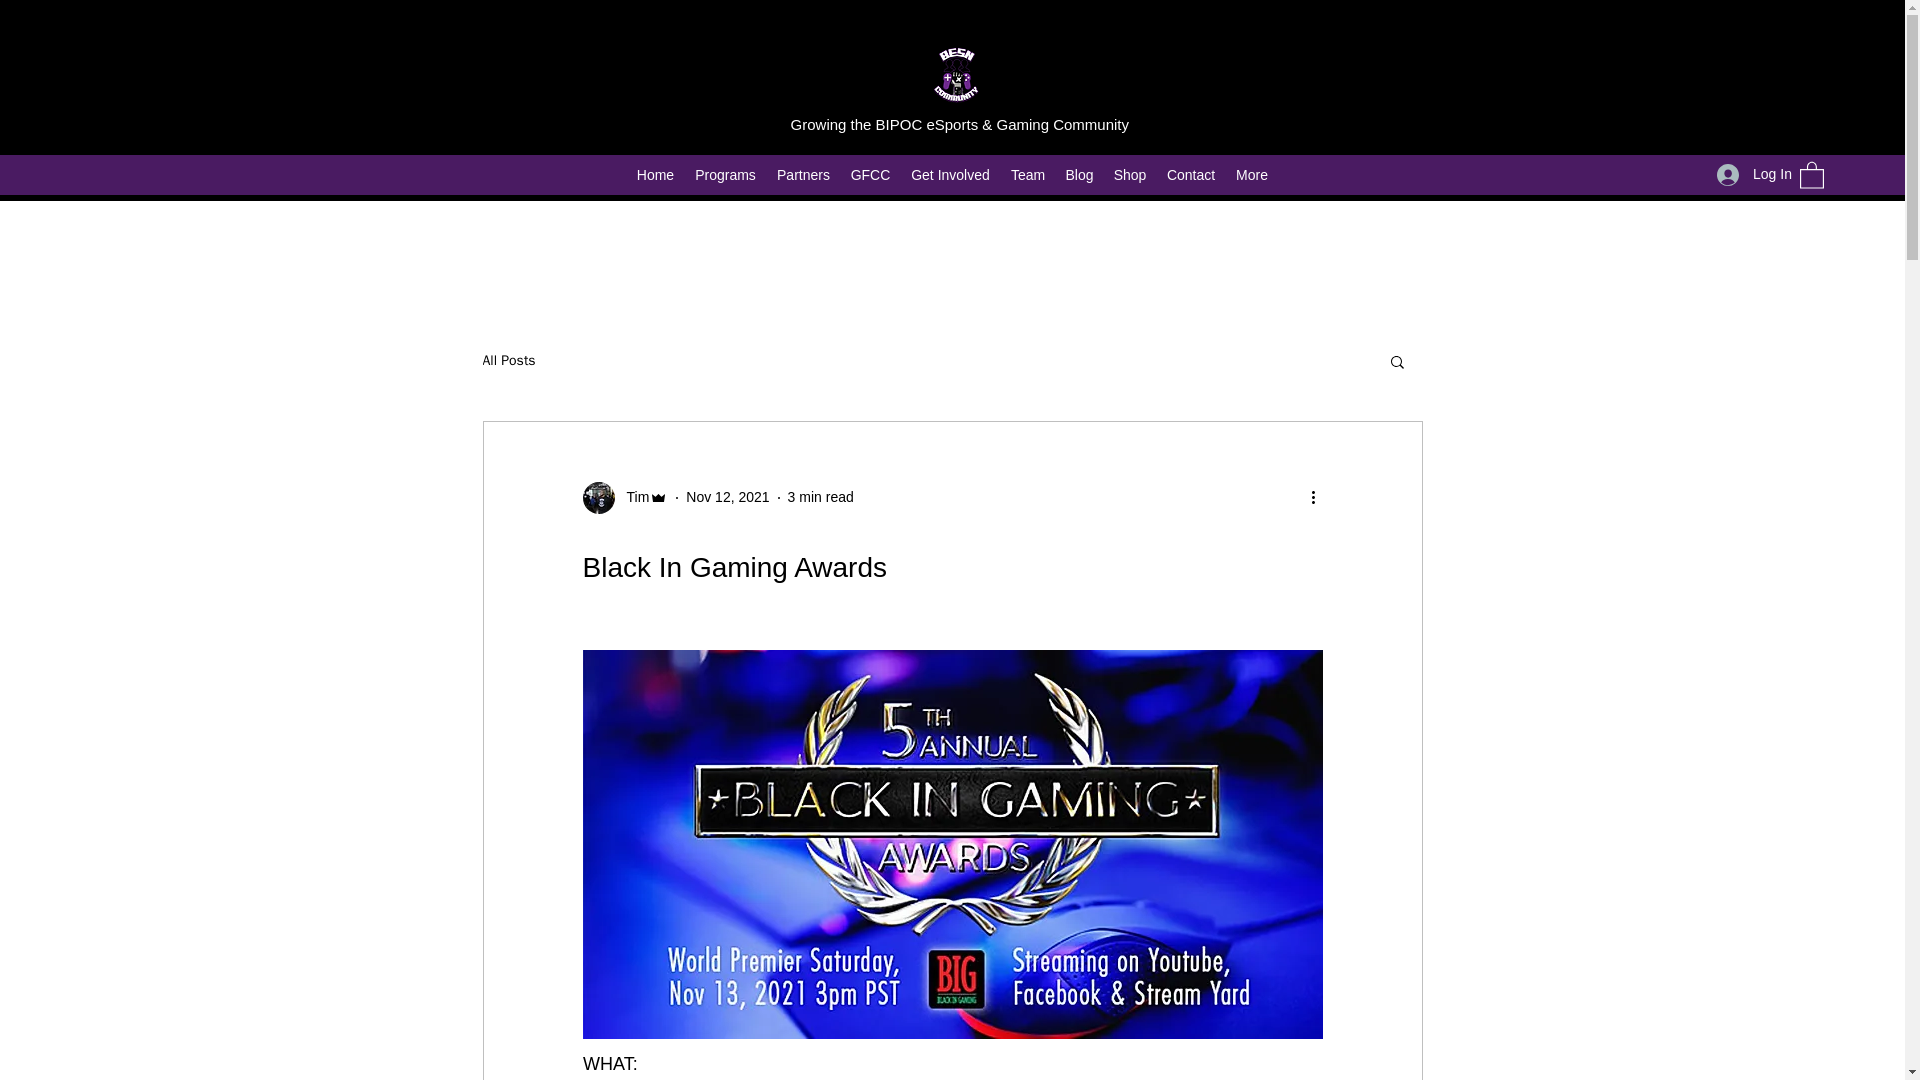 The height and width of the screenshot is (1080, 1920). What do you see at coordinates (950, 174) in the screenshot?
I see `Get Involved` at bounding box center [950, 174].